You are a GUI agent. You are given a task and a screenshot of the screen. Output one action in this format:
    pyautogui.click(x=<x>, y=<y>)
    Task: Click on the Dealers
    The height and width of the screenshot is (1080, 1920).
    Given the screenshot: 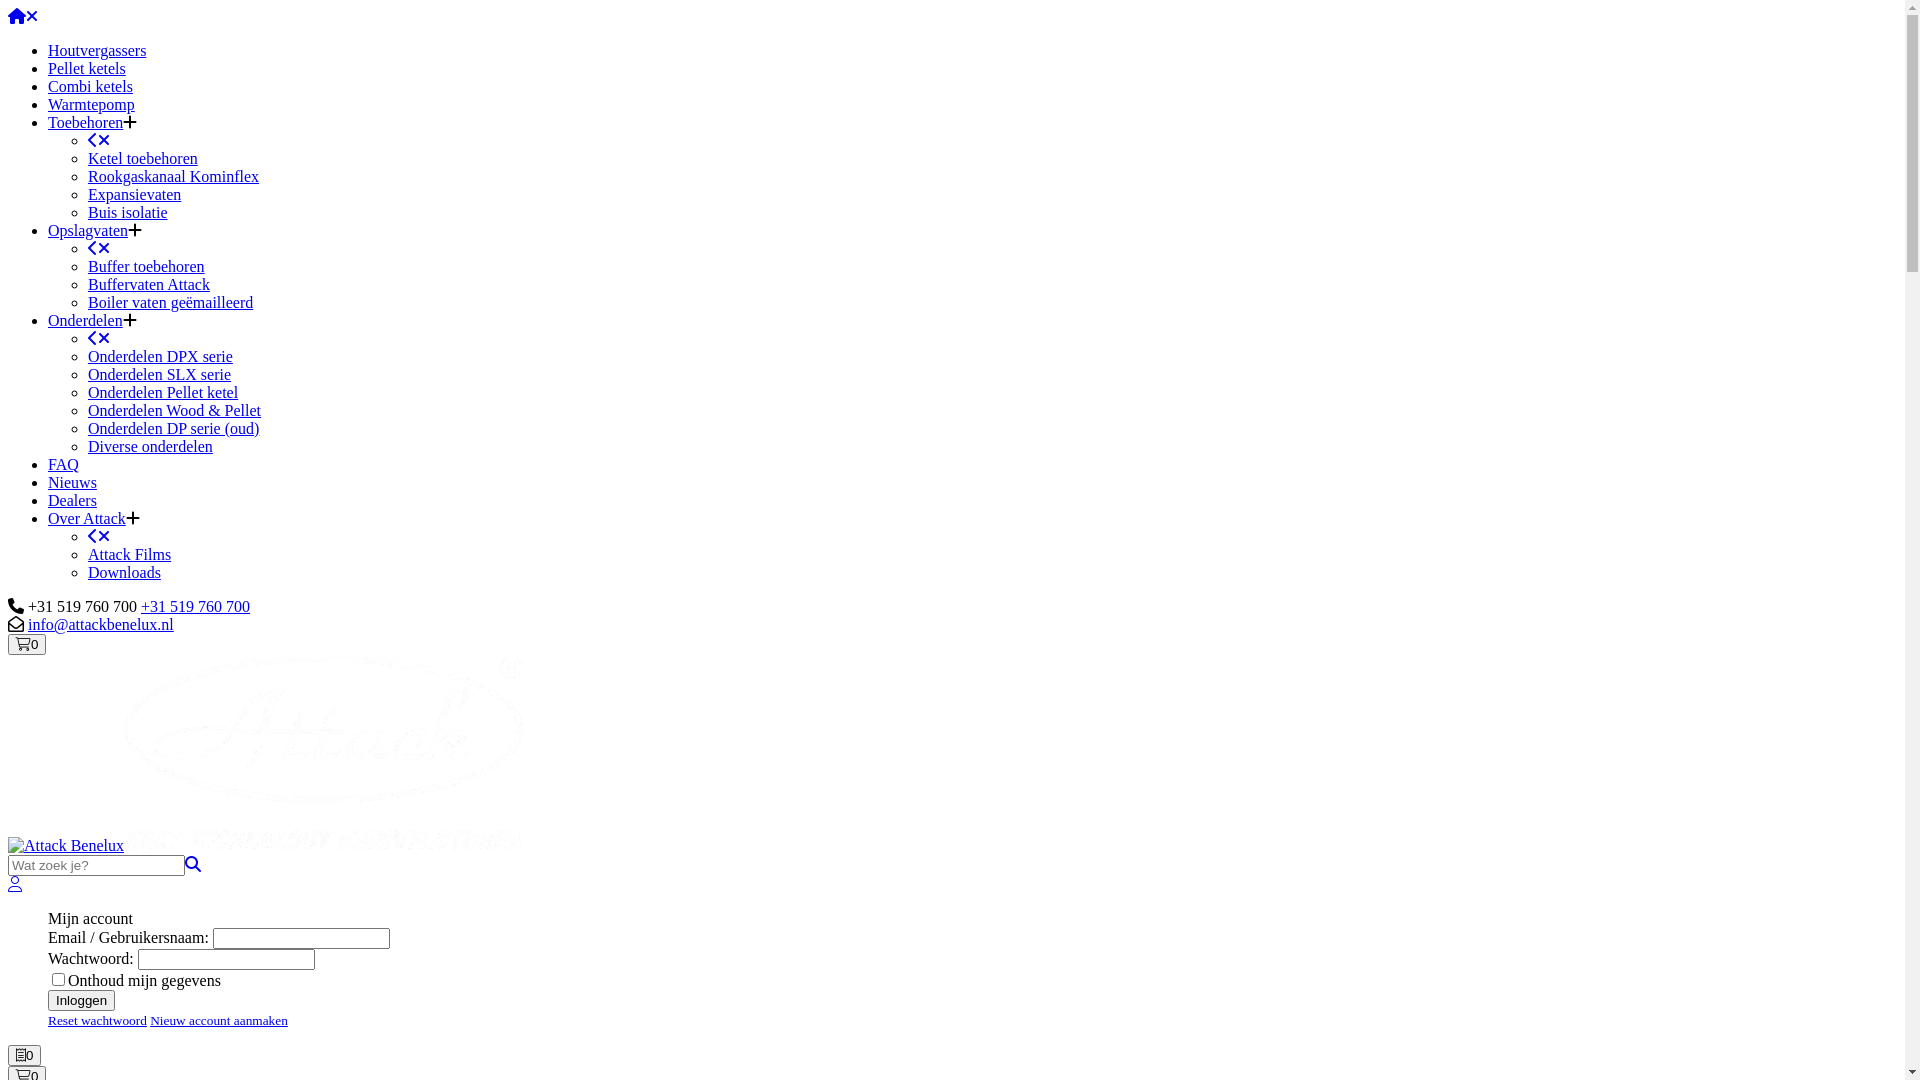 What is the action you would take?
    pyautogui.click(x=72, y=500)
    